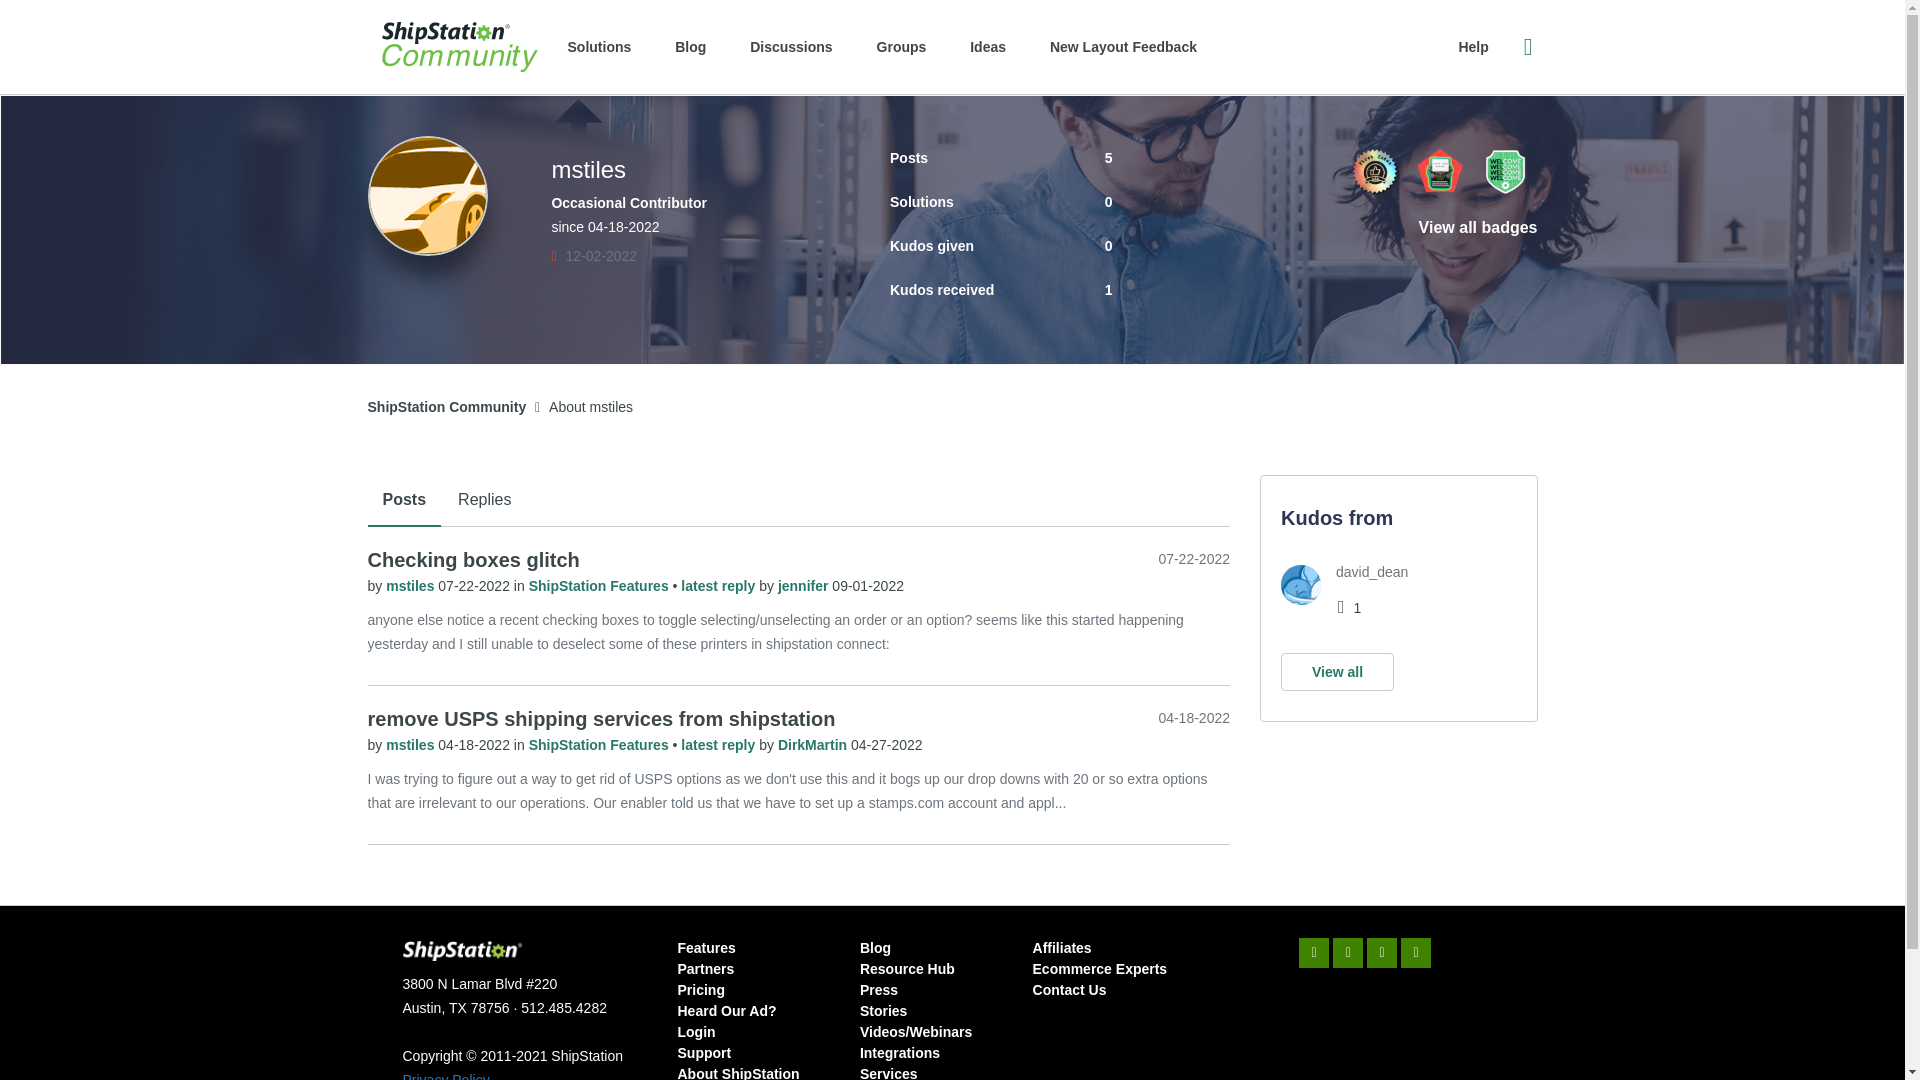 The height and width of the screenshot is (1080, 1920). I want to click on Replies, so click(484, 501).